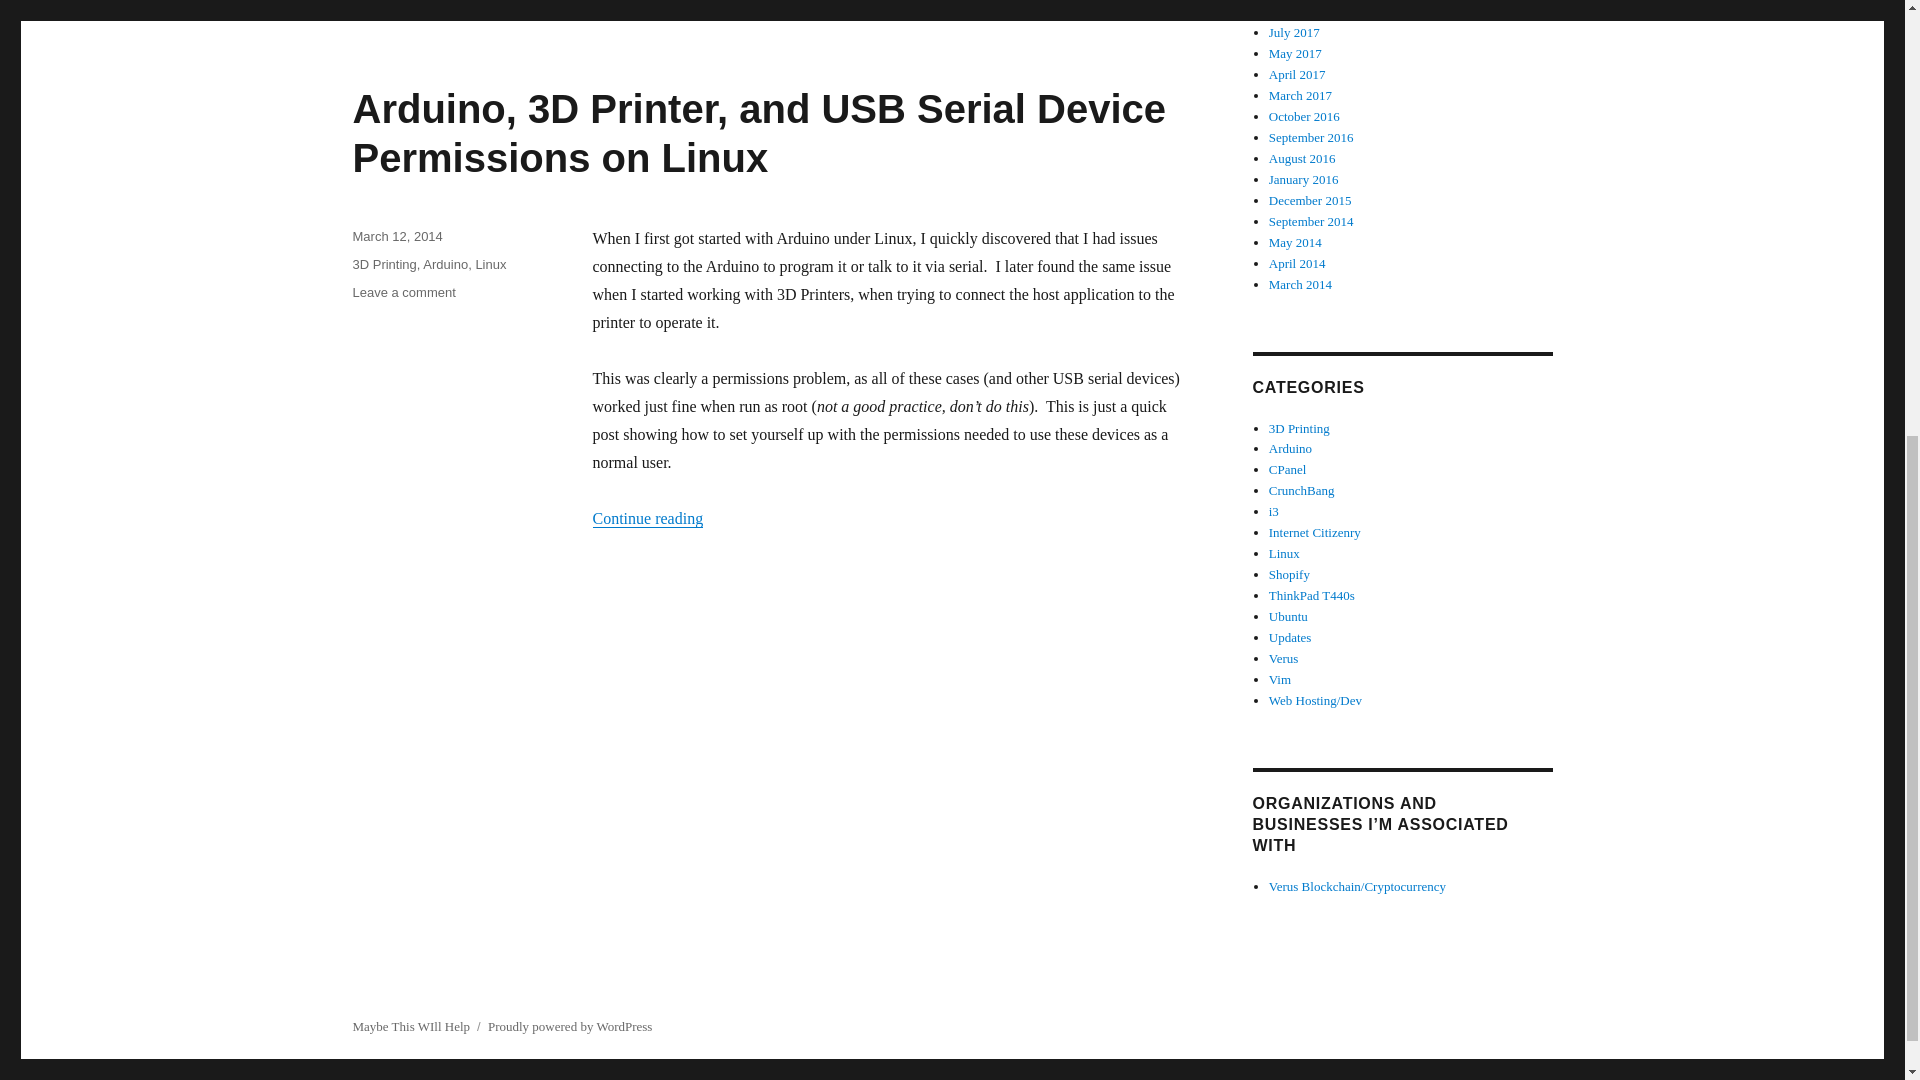 This screenshot has width=1920, height=1080. I want to click on April 2017, so click(1298, 74).